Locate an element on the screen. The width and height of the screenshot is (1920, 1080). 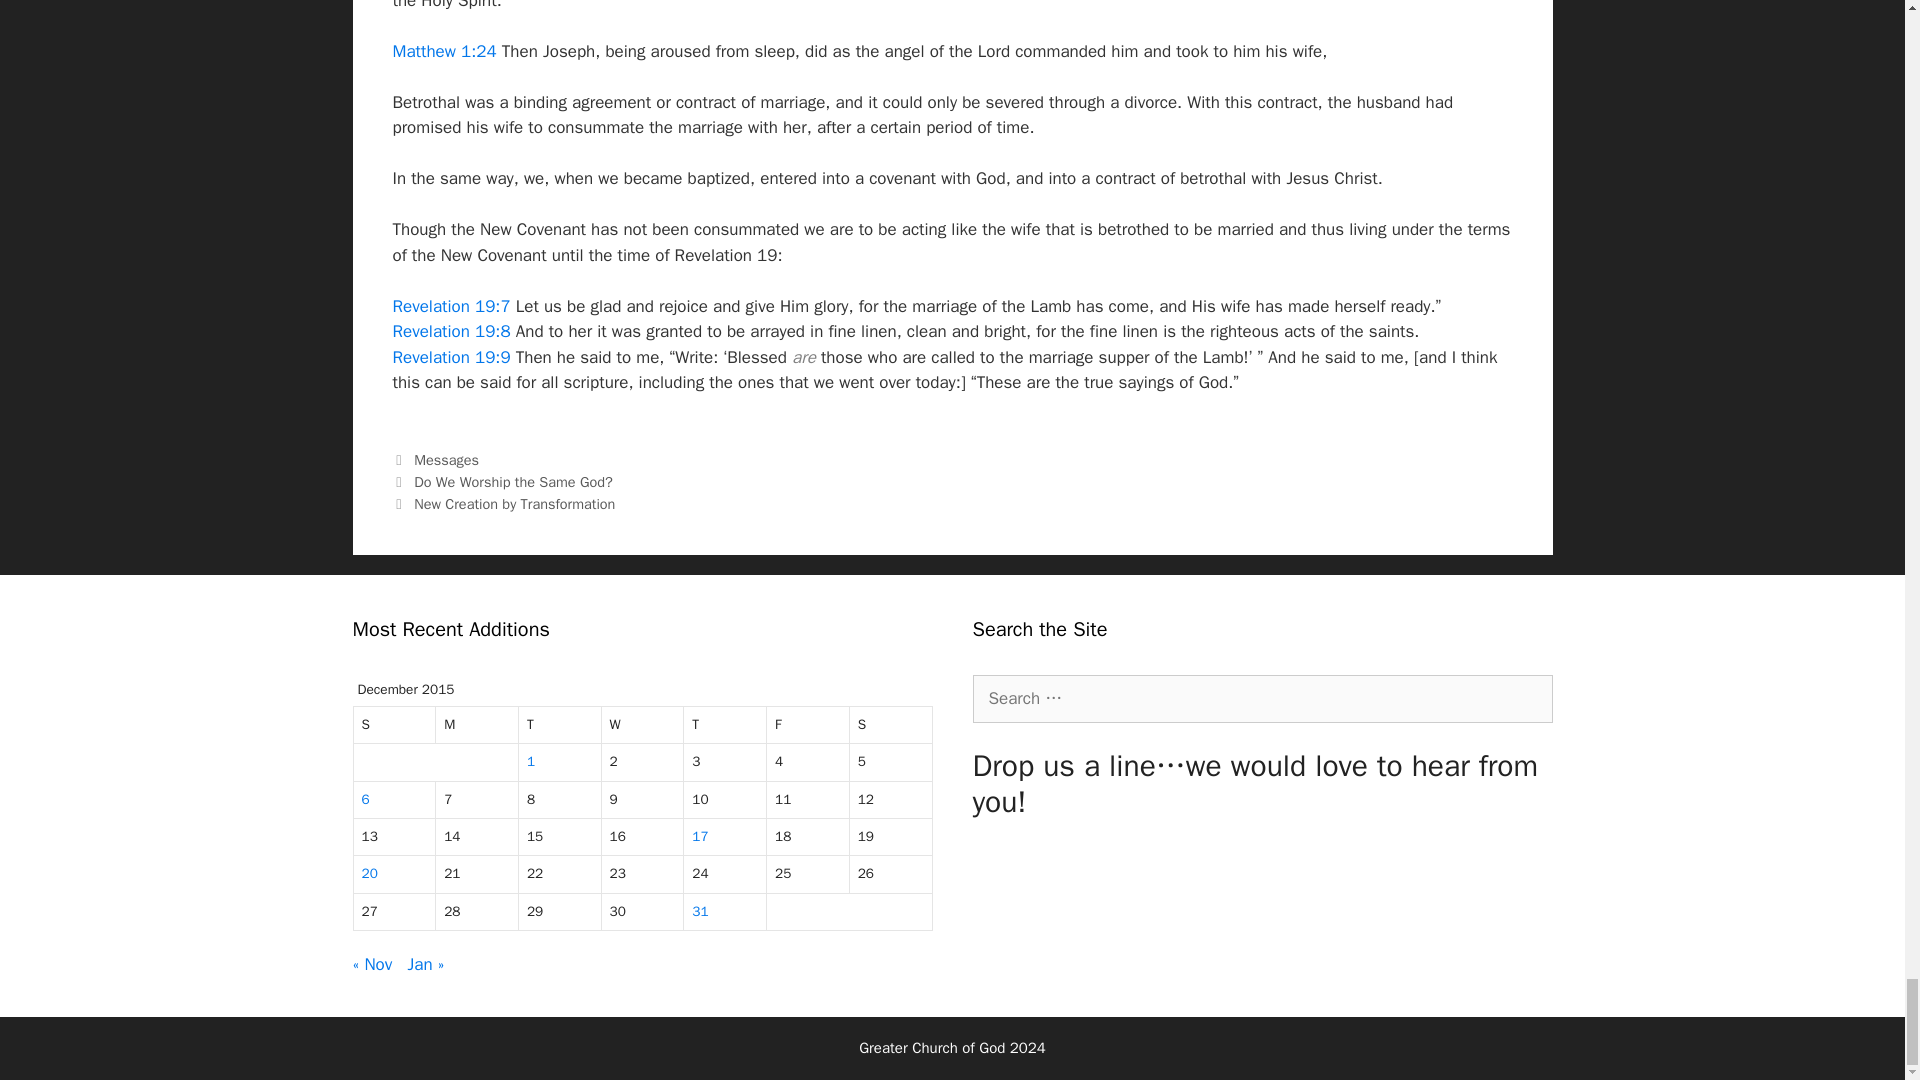
Friday is located at coordinates (808, 726).